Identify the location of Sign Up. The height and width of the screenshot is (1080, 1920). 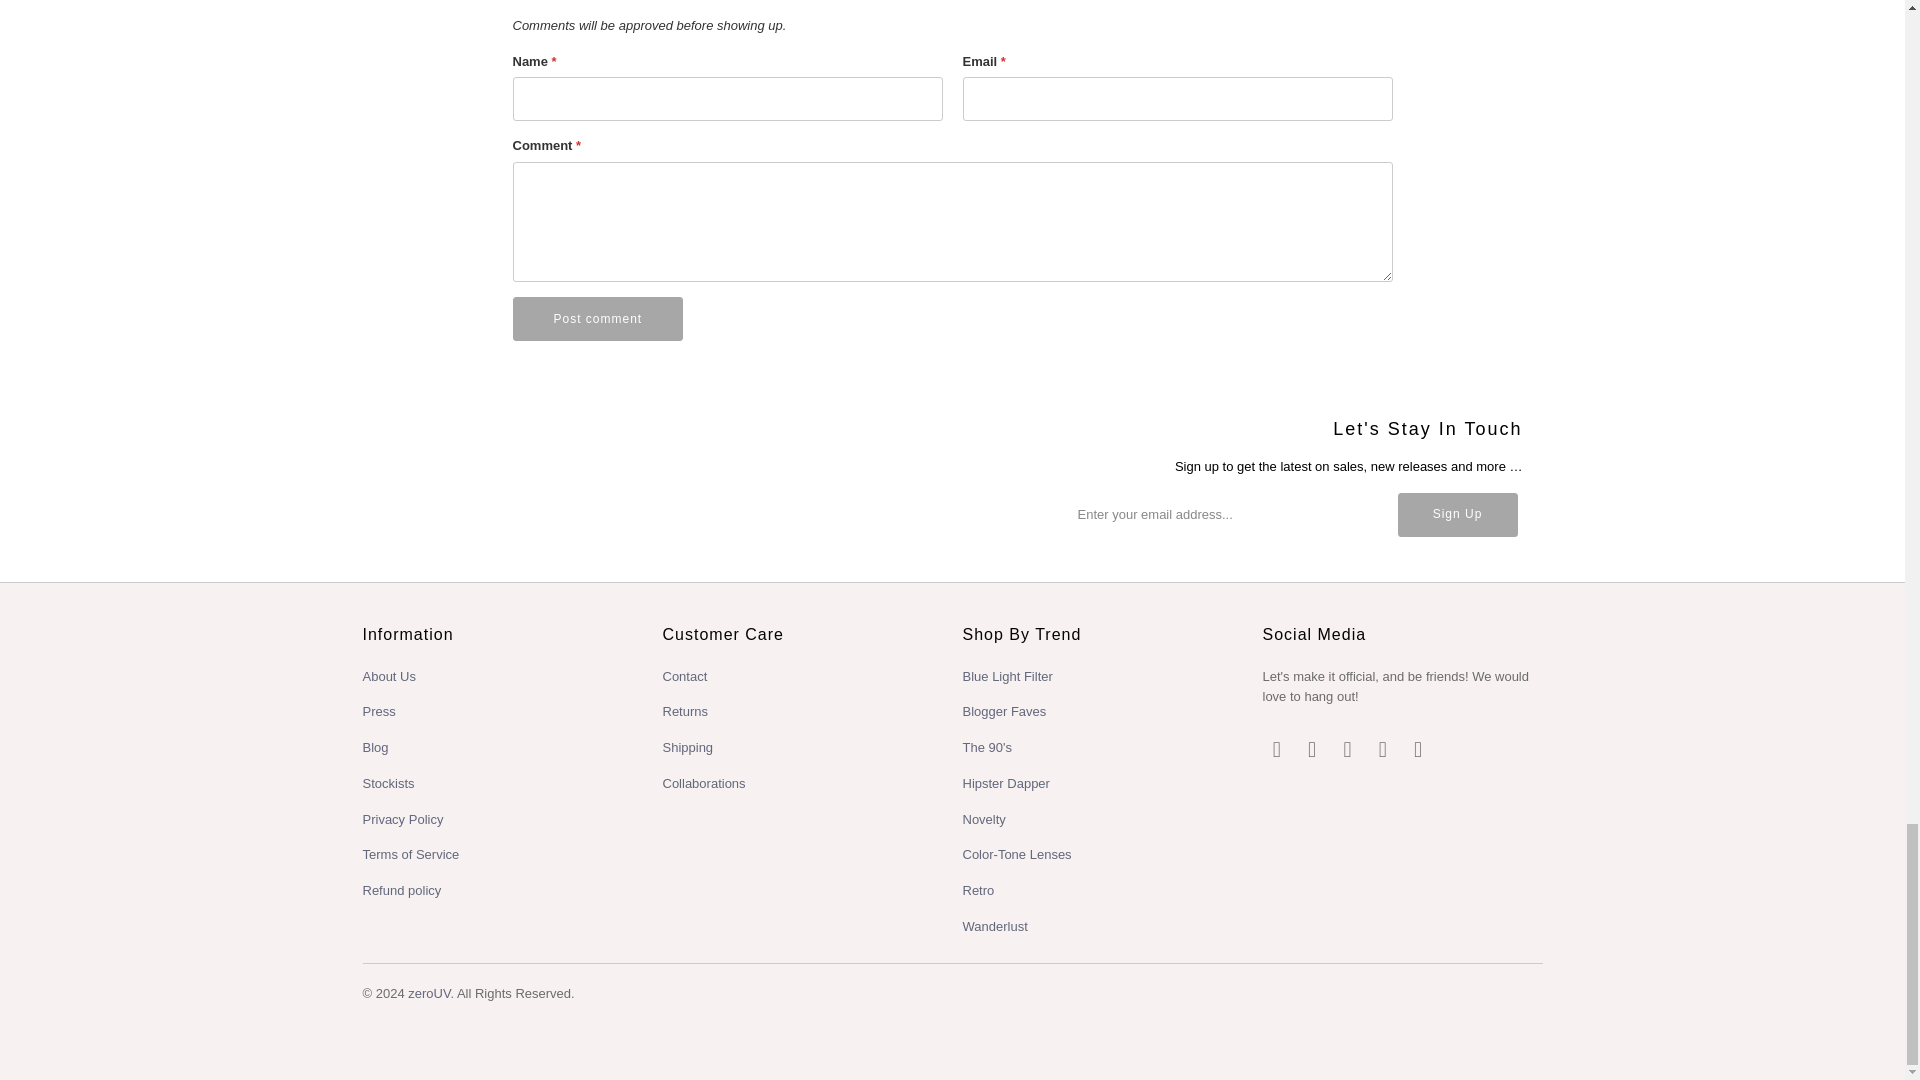
(1458, 514).